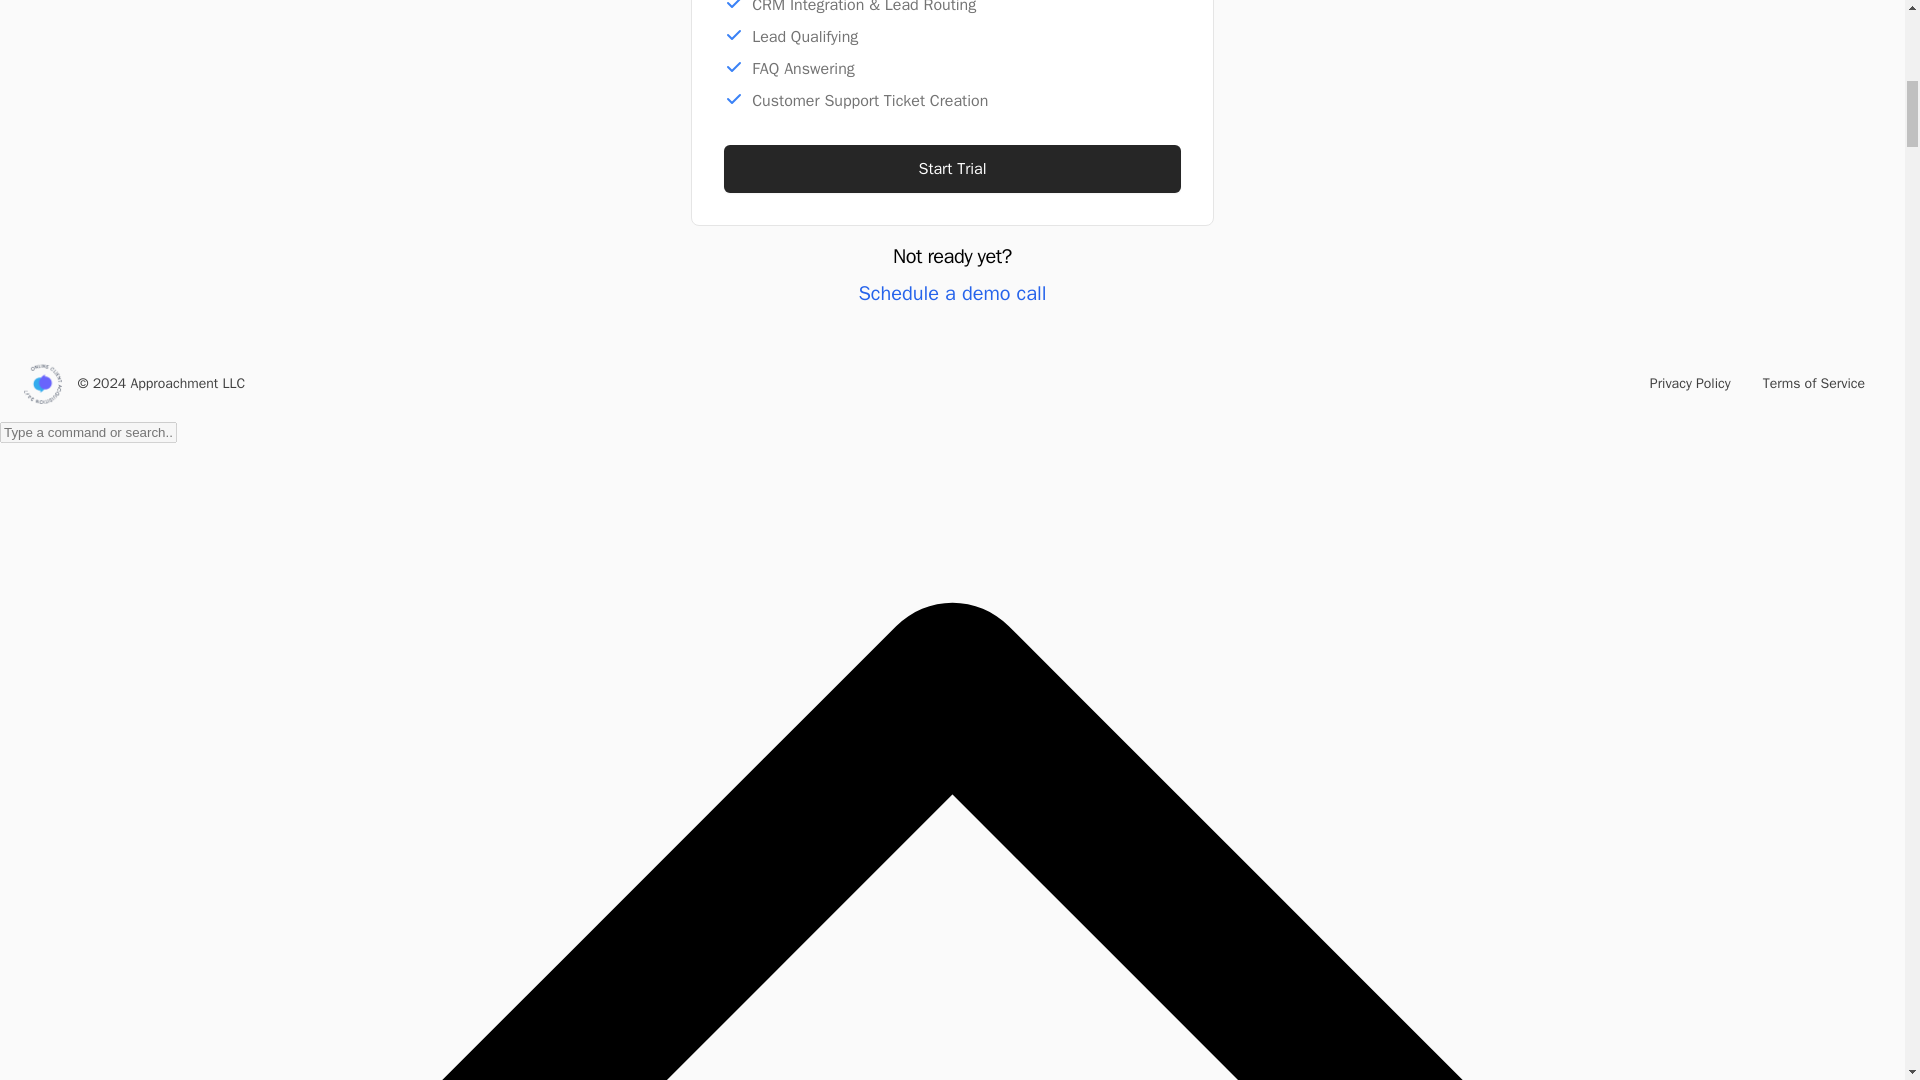 This screenshot has width=1920, height=1080. Describe the element at coordinates (1690, 384) in the screenshot. I see `Privacy Policy` at that location.